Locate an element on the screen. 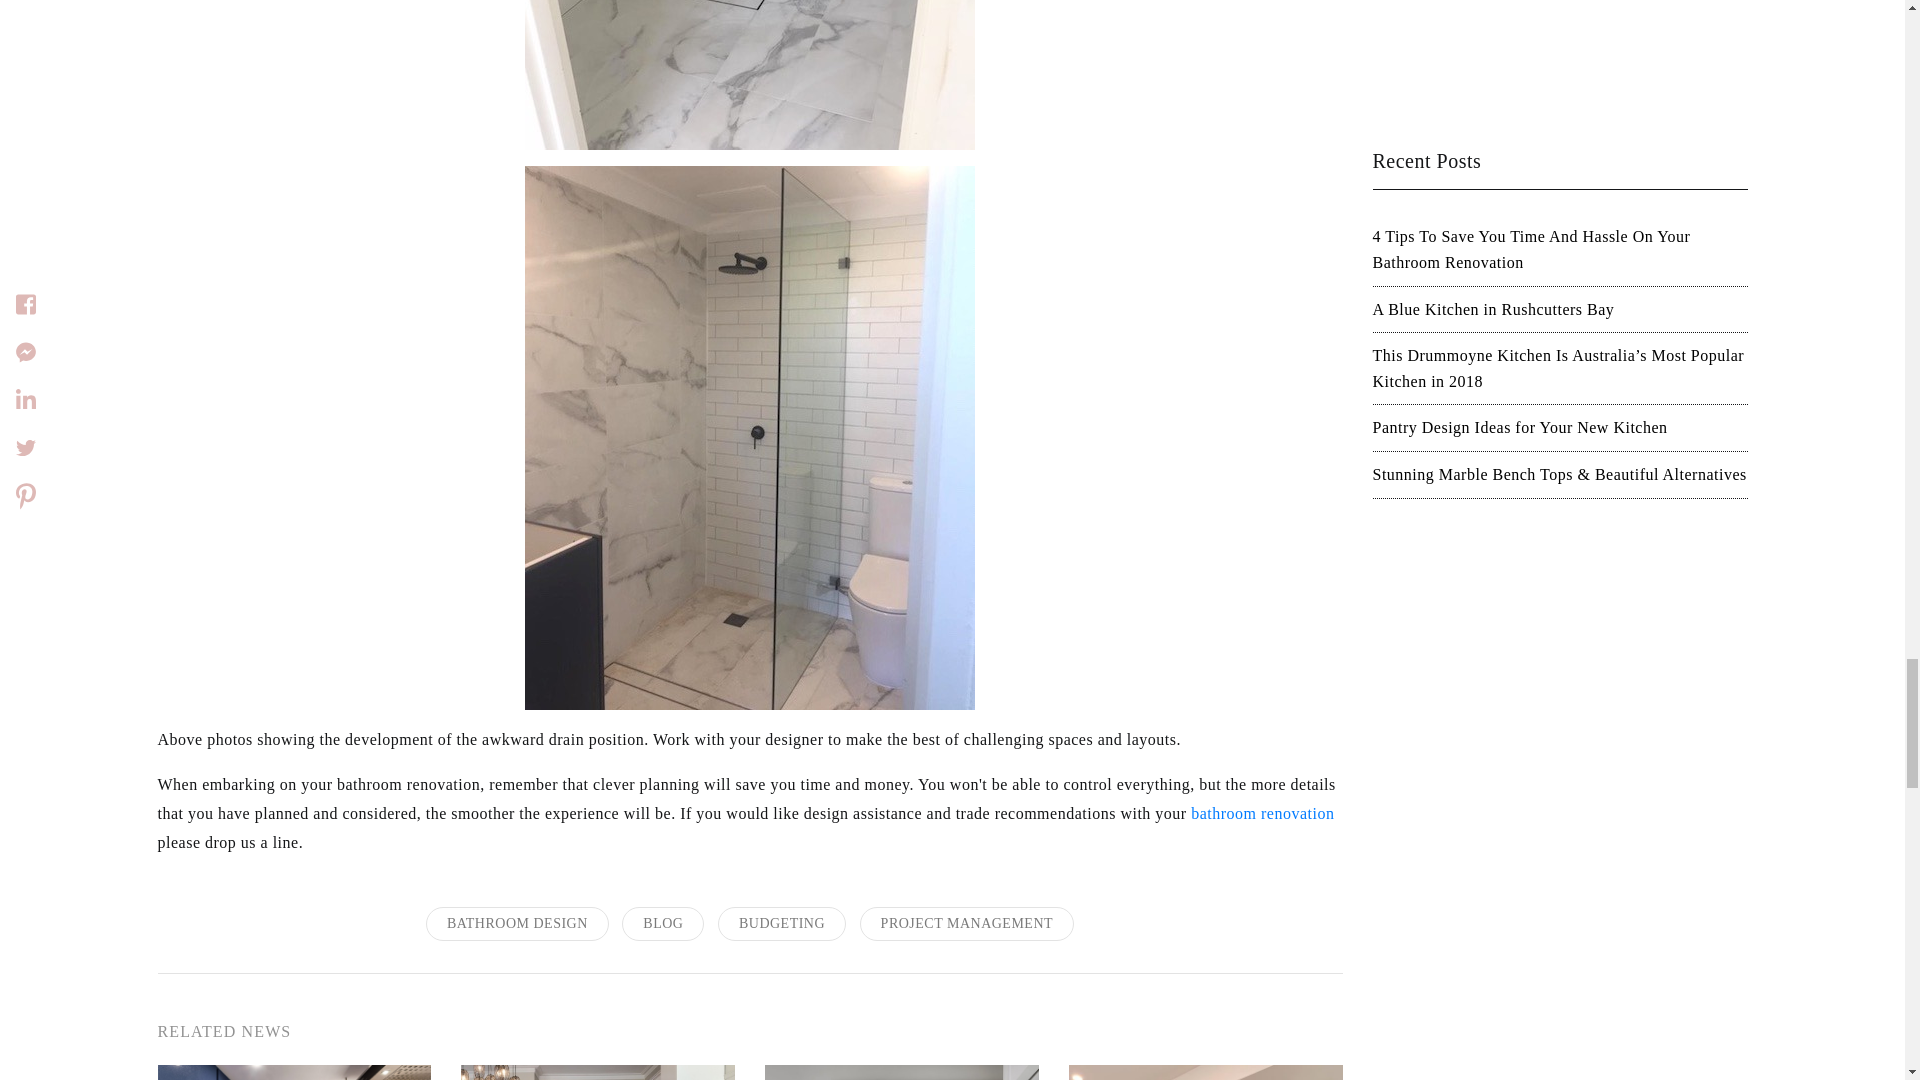  BLOG is located at coordinates (663, 923).